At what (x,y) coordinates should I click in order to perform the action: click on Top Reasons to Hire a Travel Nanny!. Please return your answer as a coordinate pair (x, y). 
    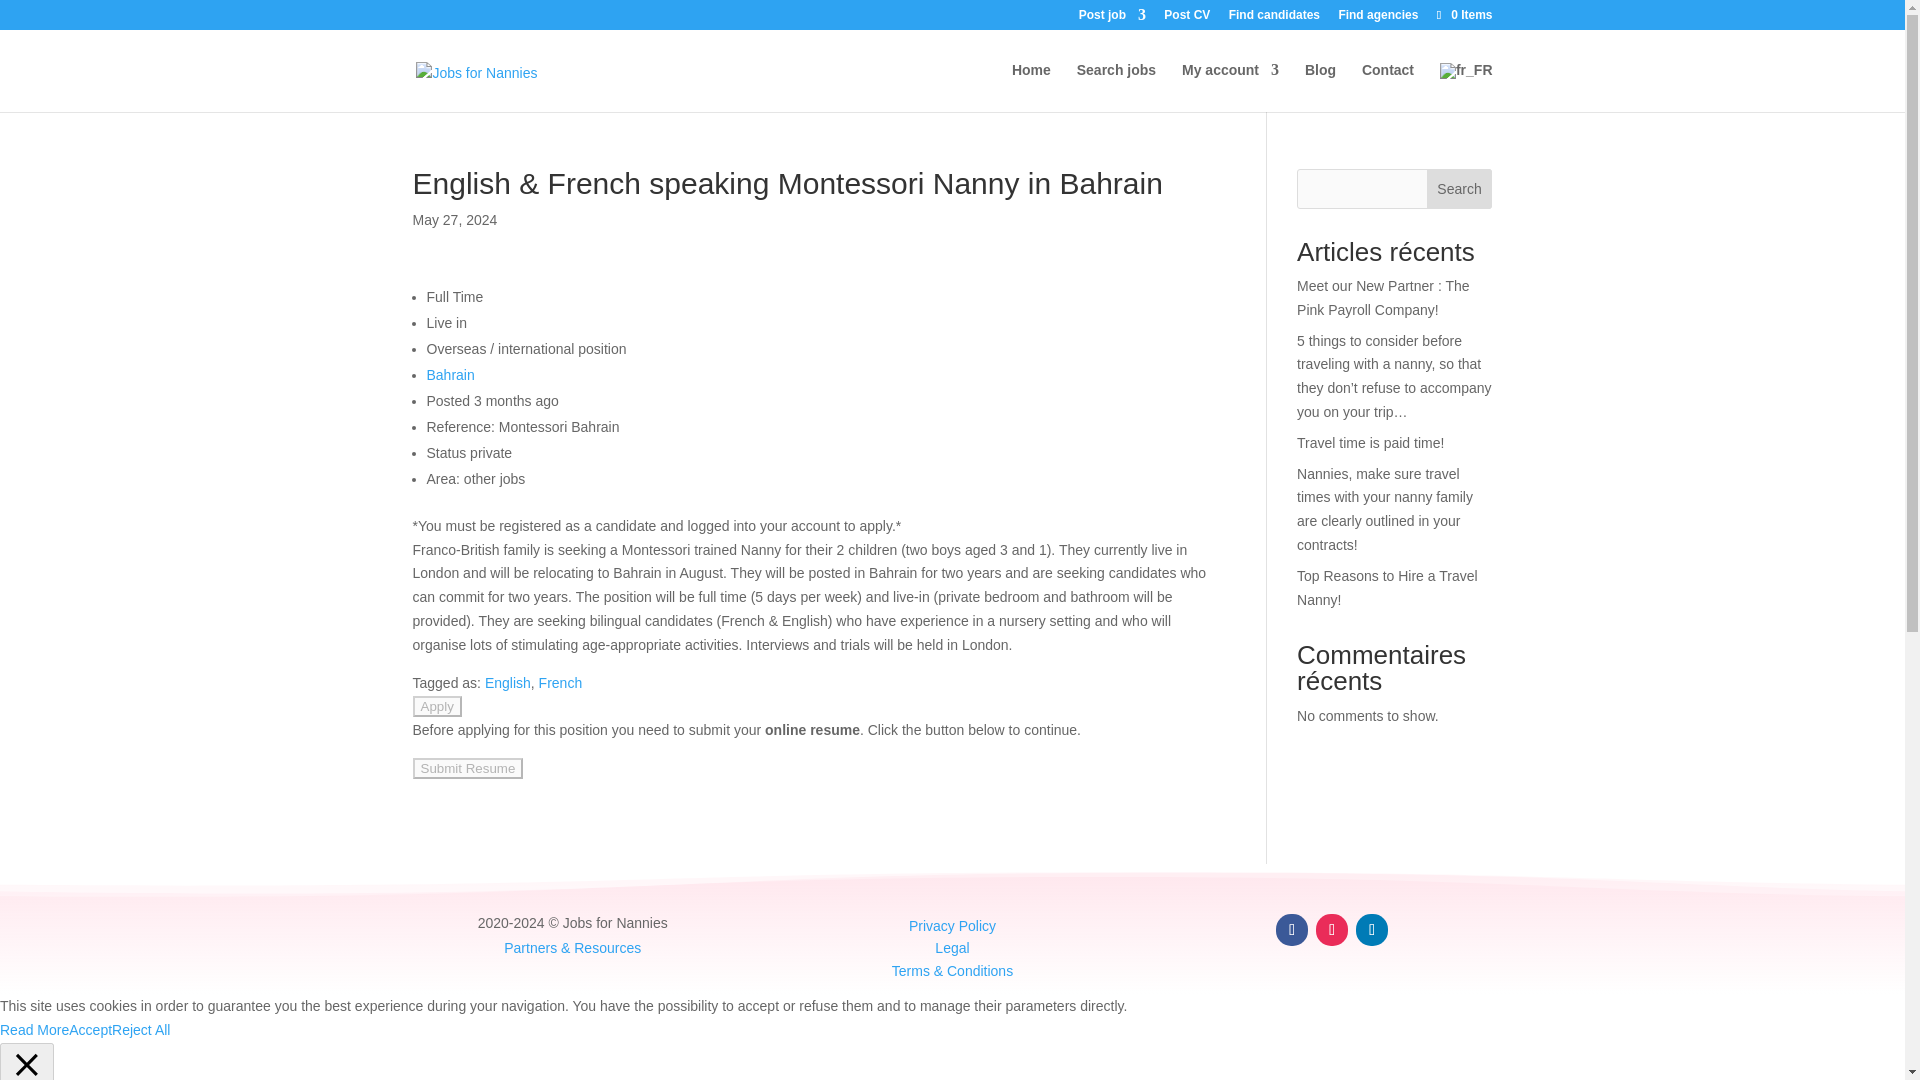
    Looking at the image, I should click on (1388, 588).